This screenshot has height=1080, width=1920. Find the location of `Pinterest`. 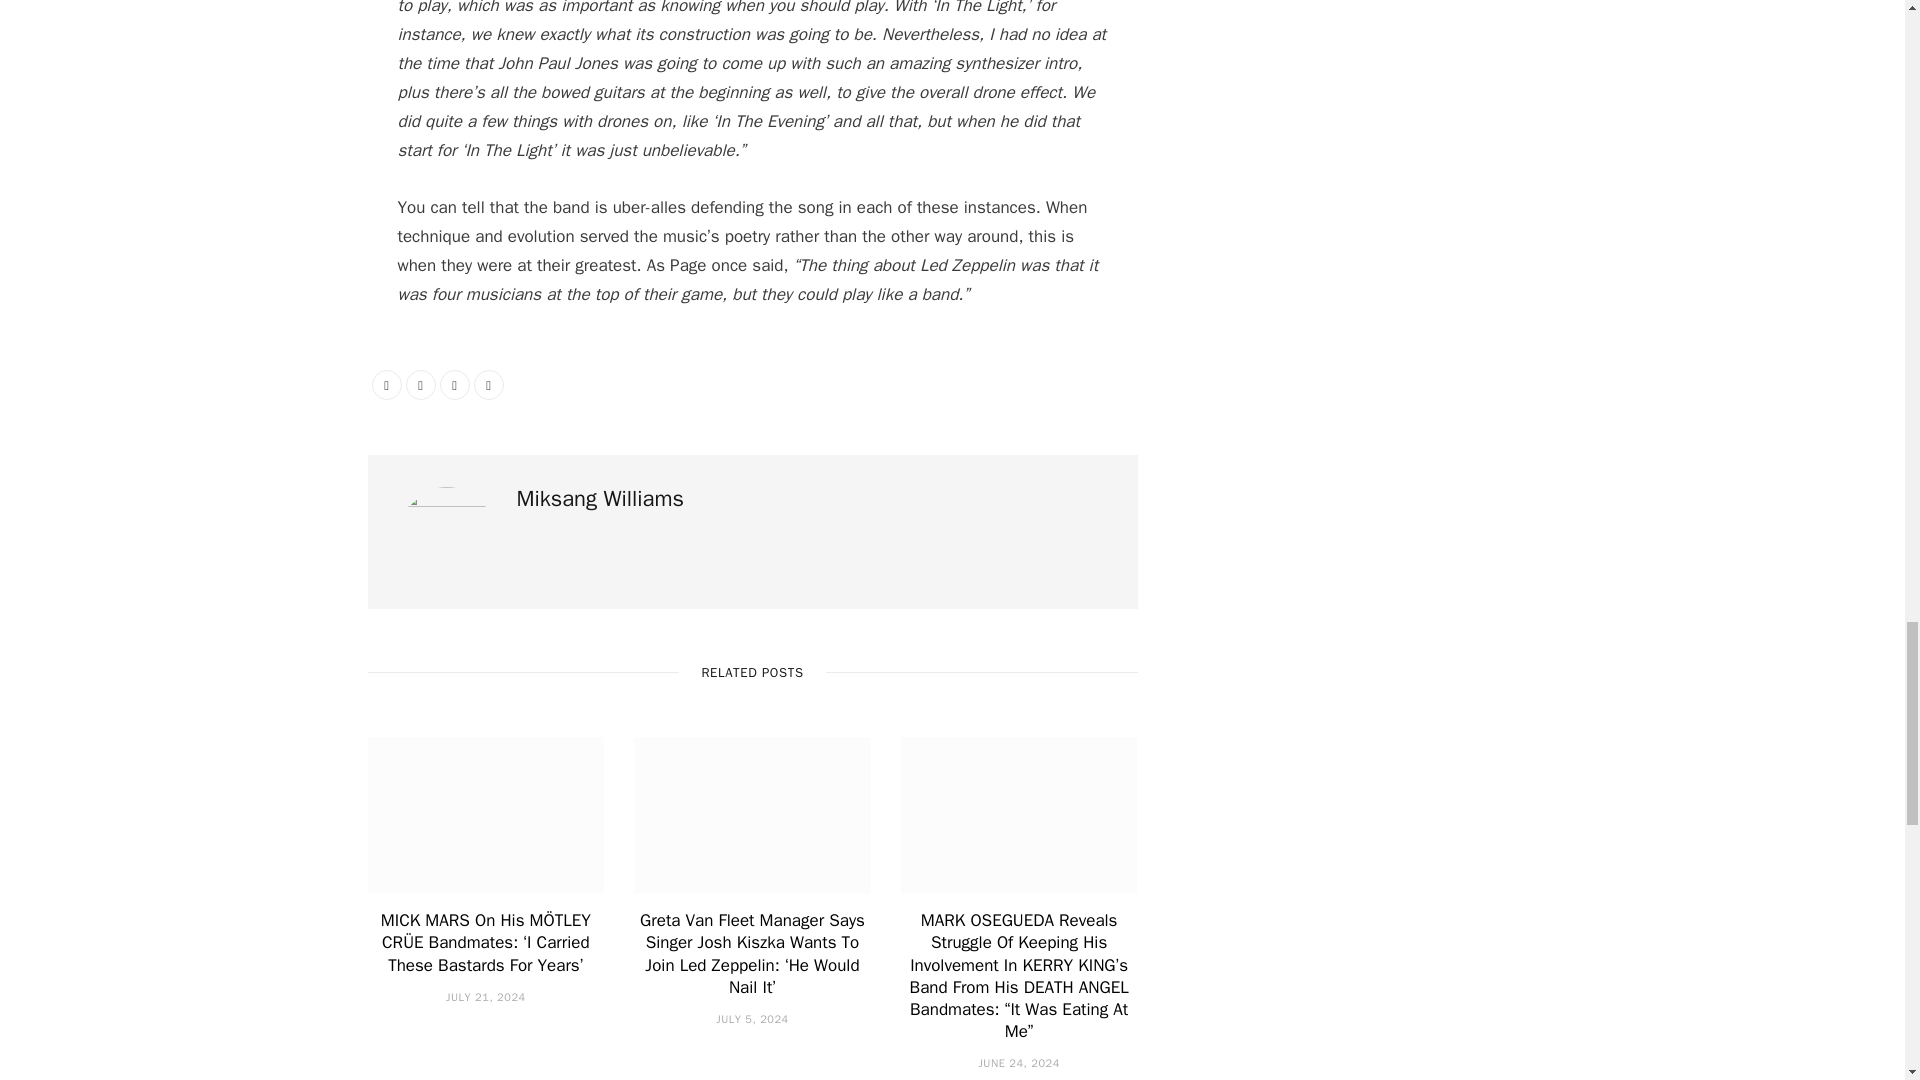

Pinterest is located at coordinates (454, 384).